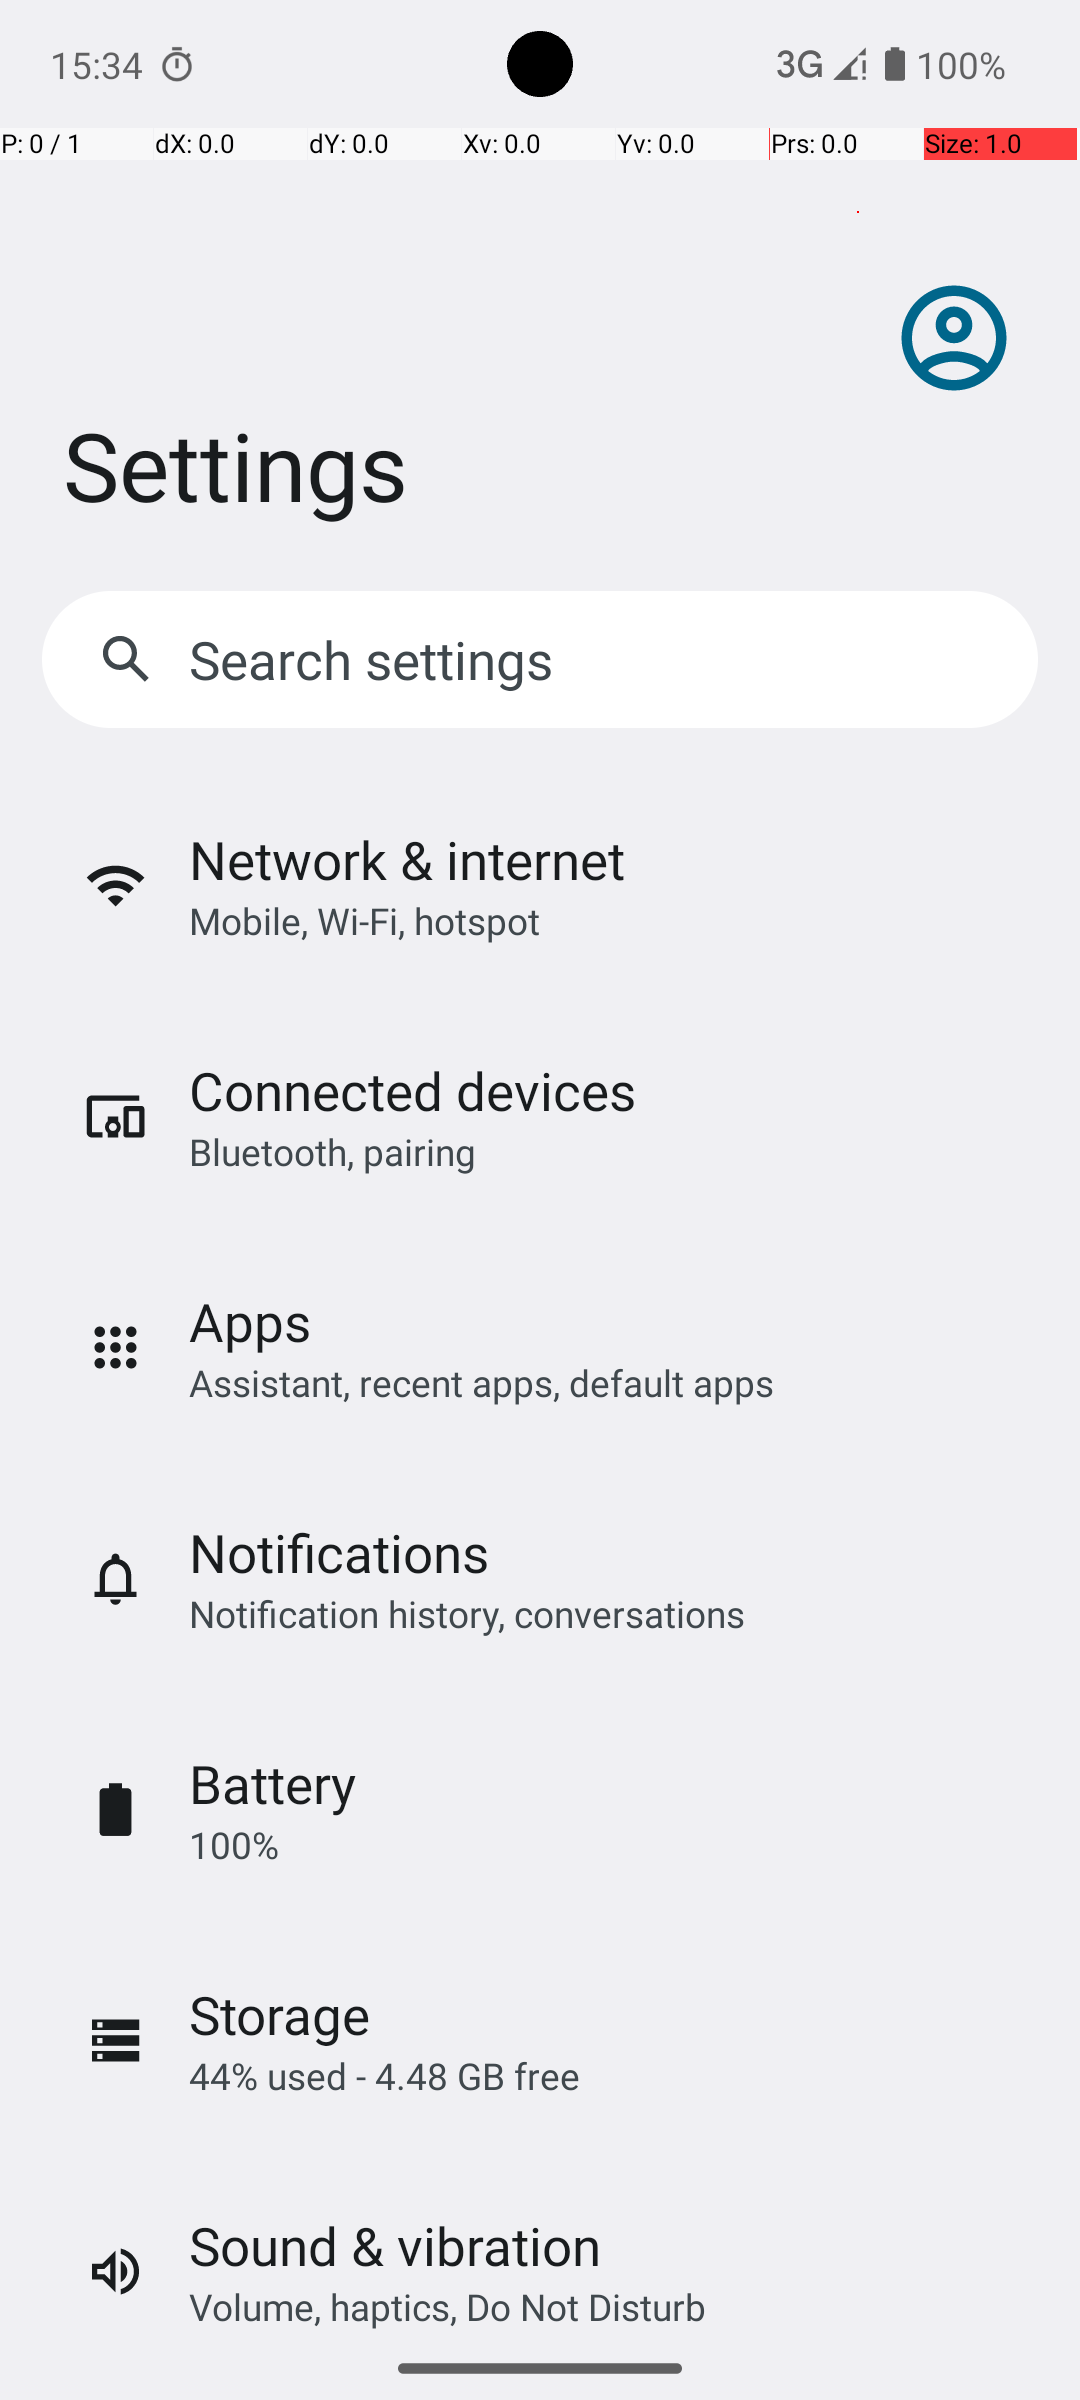 Image resolution: width=1080 pixels, height=2400 pixels. I want to click on Connected devices, so click(412, 1090).